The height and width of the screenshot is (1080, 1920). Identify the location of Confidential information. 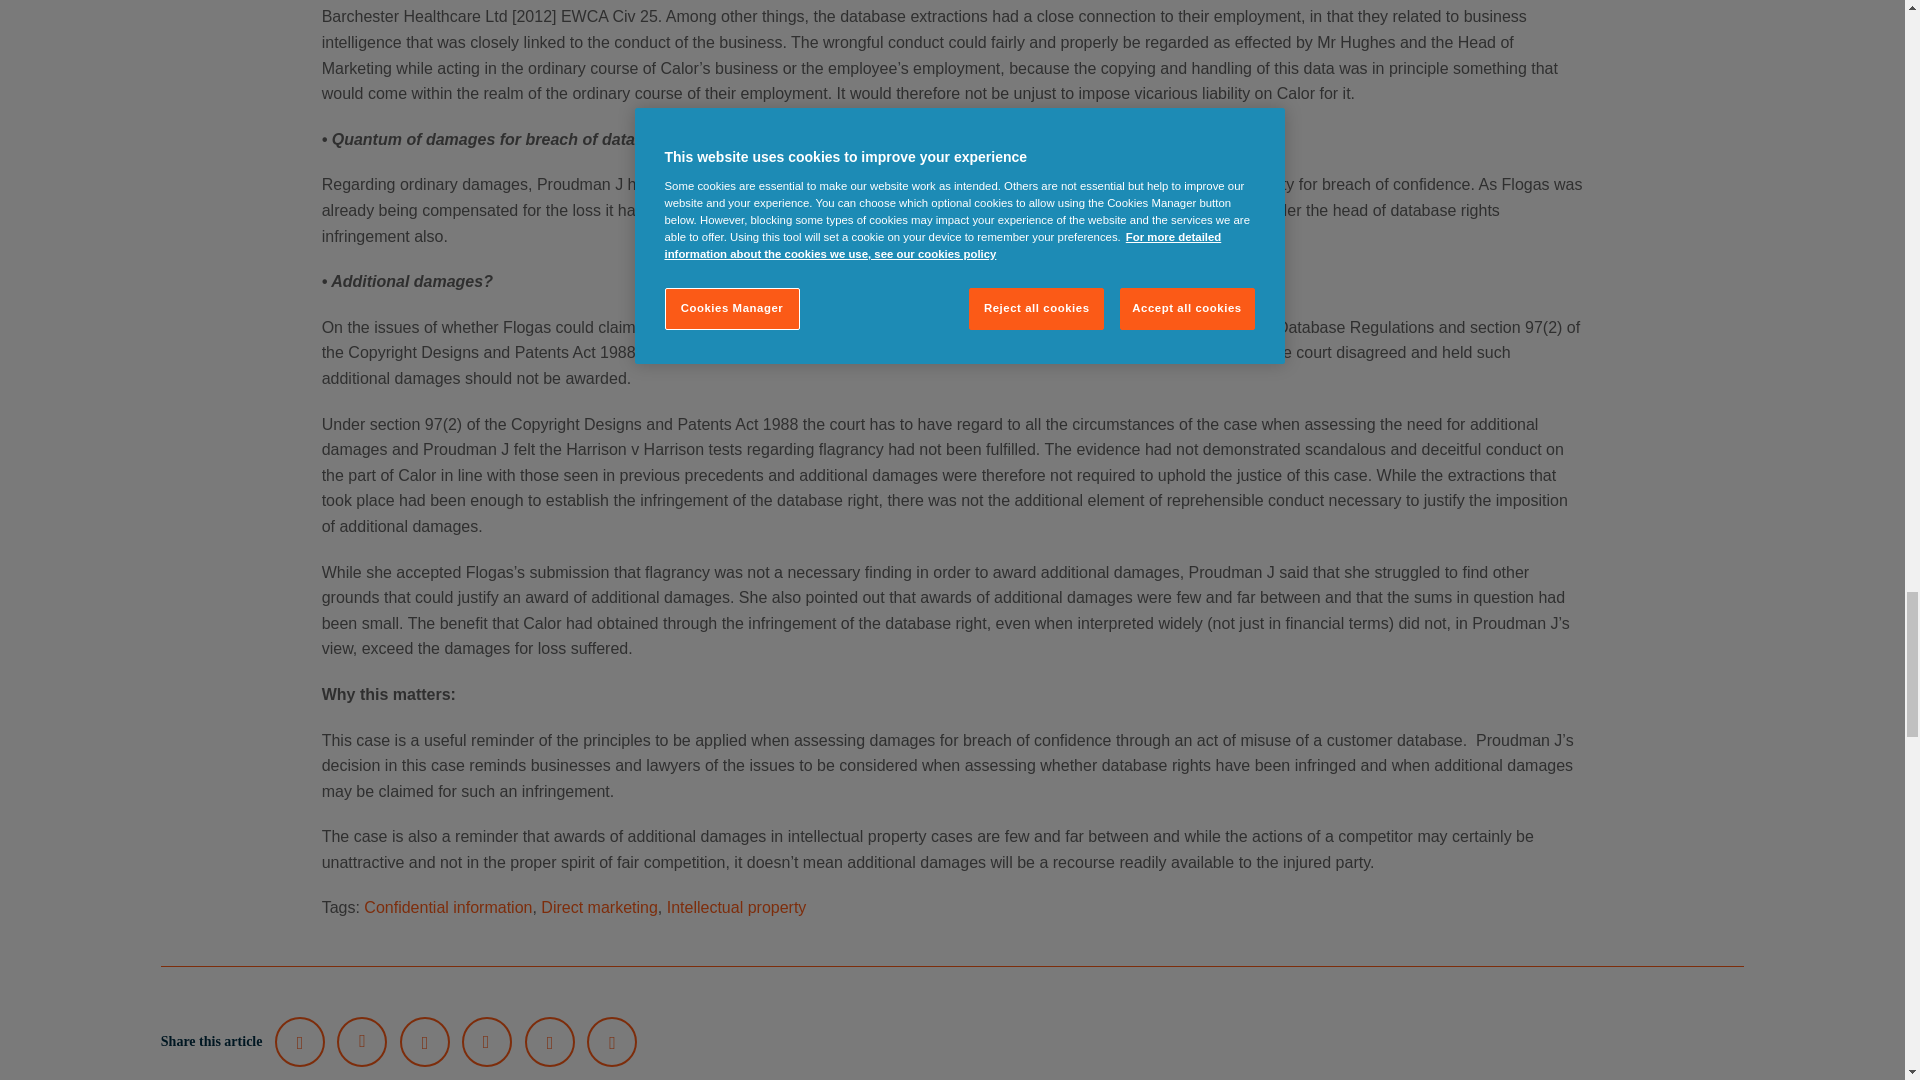
(448, 906).